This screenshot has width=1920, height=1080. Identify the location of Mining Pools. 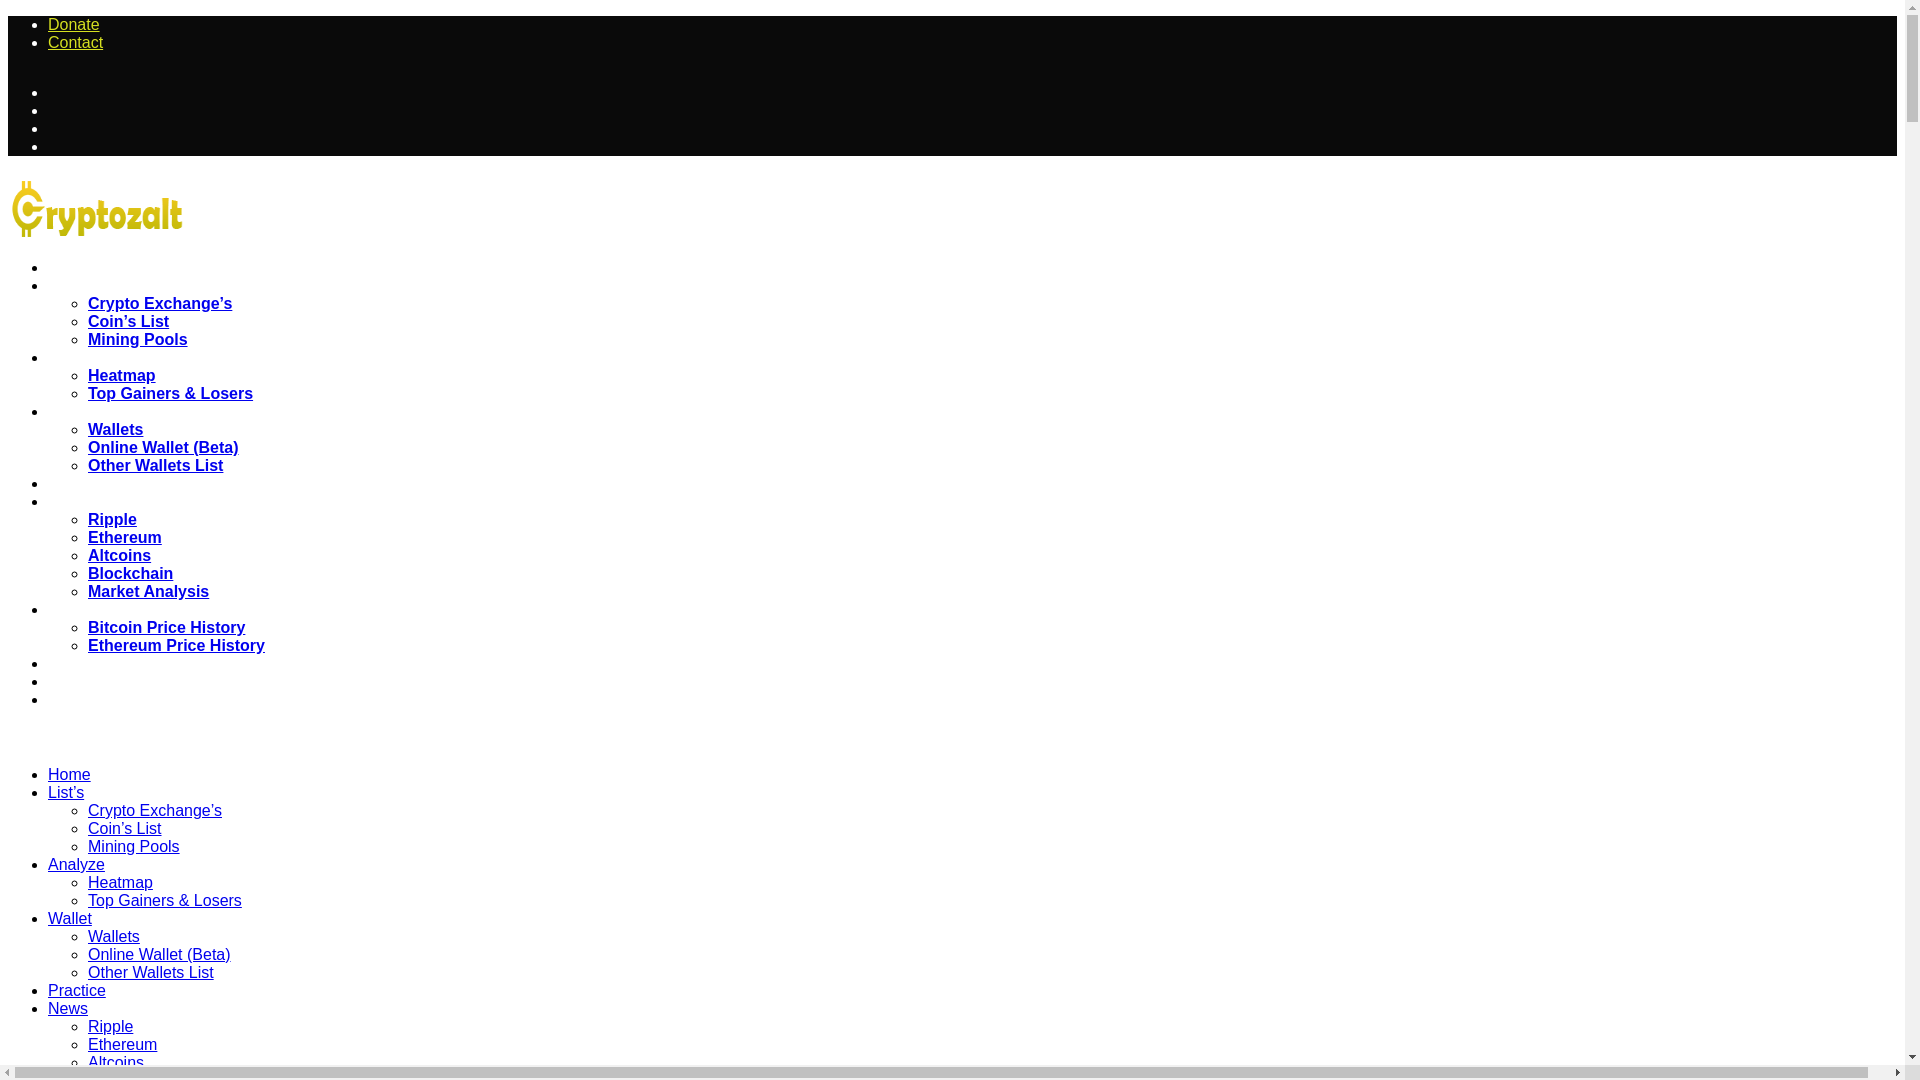
(134, 810).